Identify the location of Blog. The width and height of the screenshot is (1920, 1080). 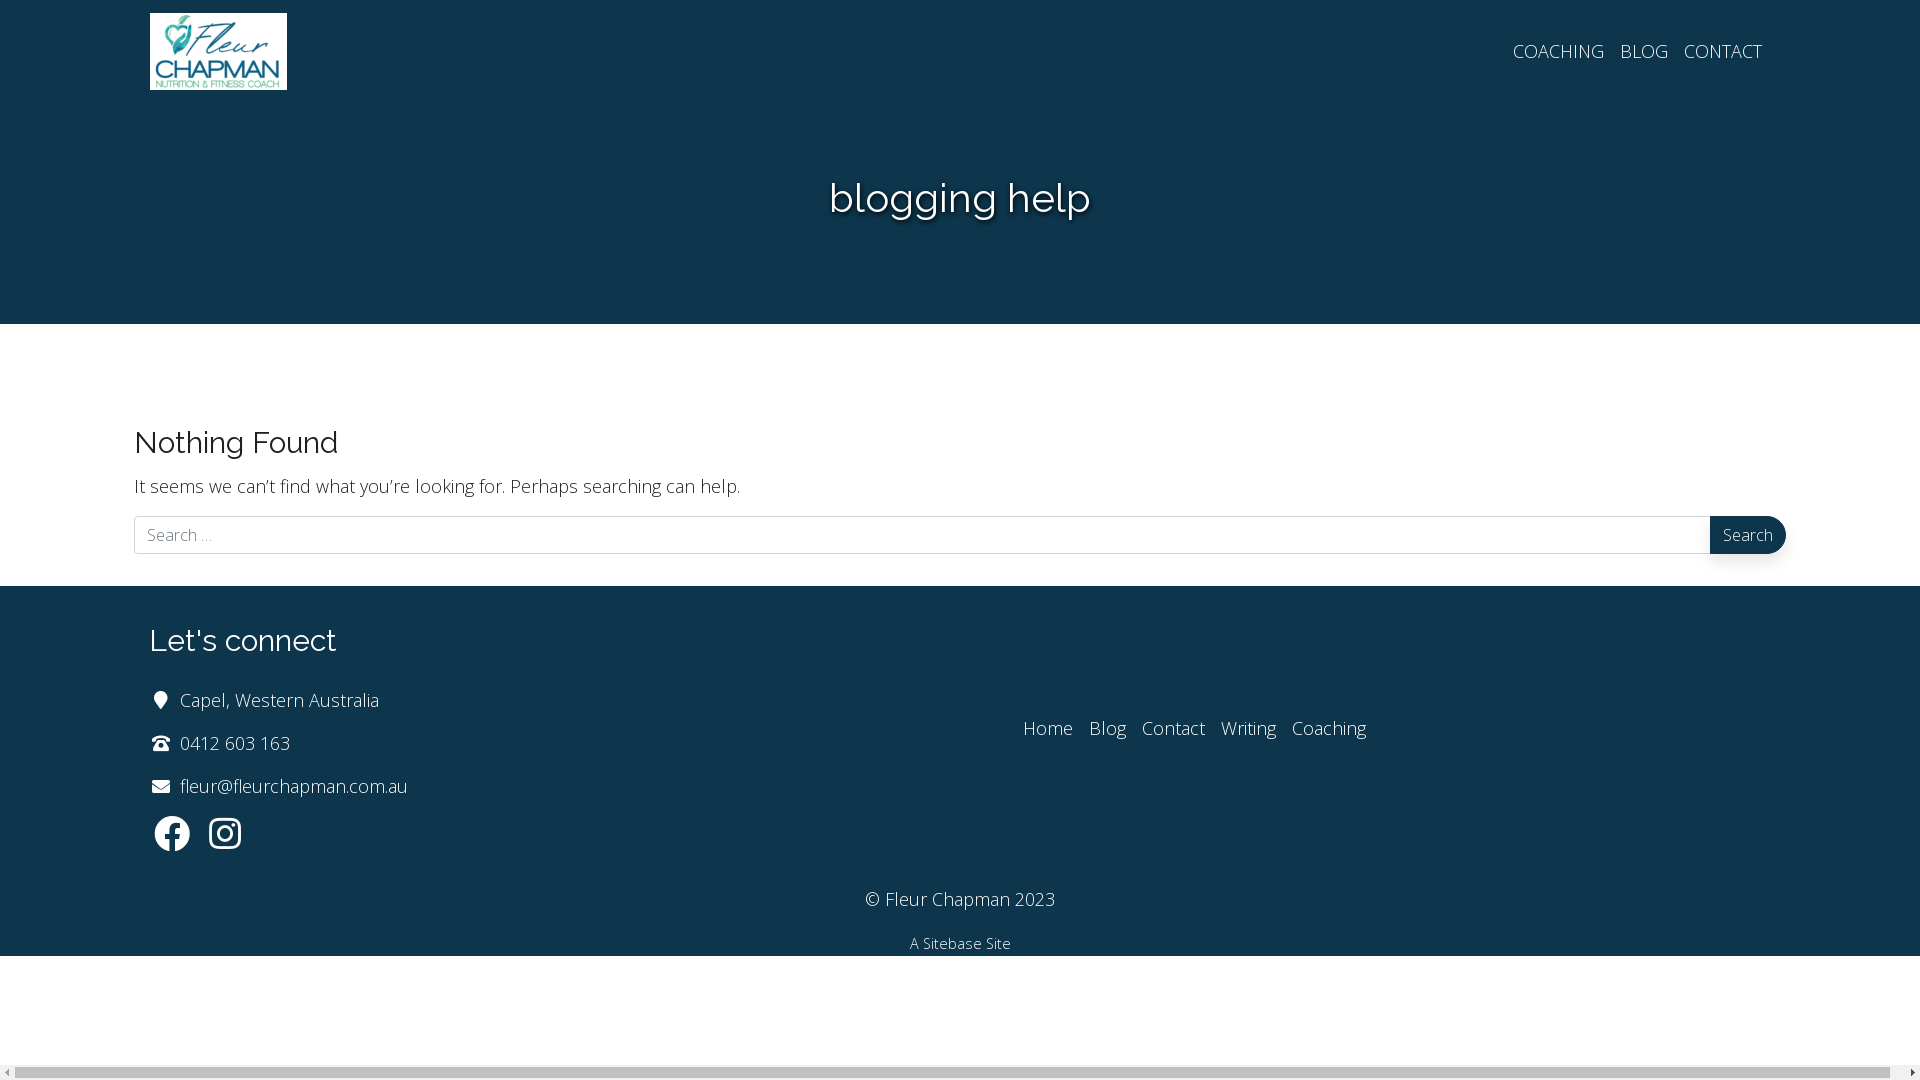
(1108, 728).